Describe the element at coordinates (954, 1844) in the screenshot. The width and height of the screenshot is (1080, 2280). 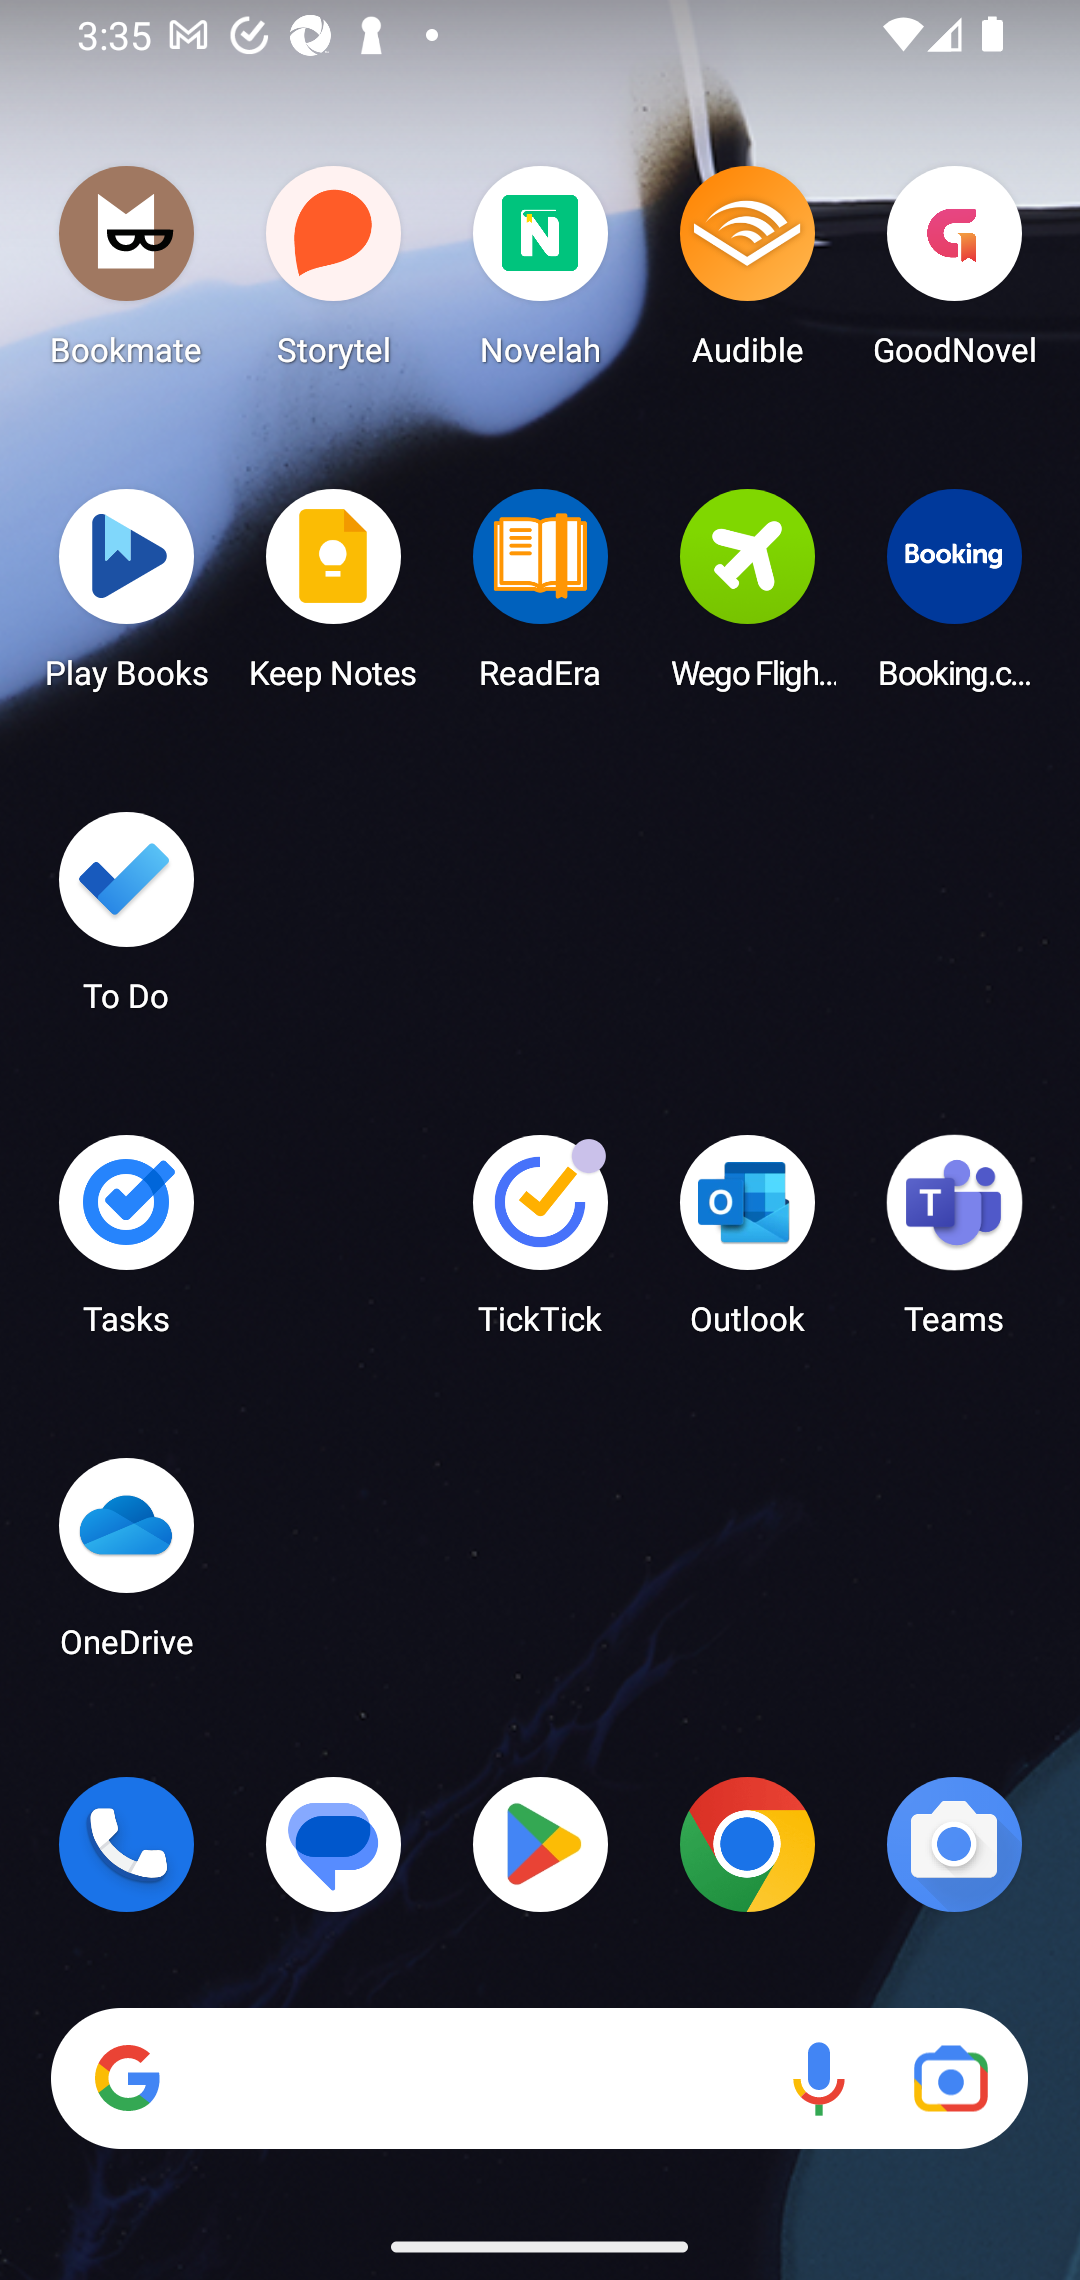
I see `Camera` at that location.